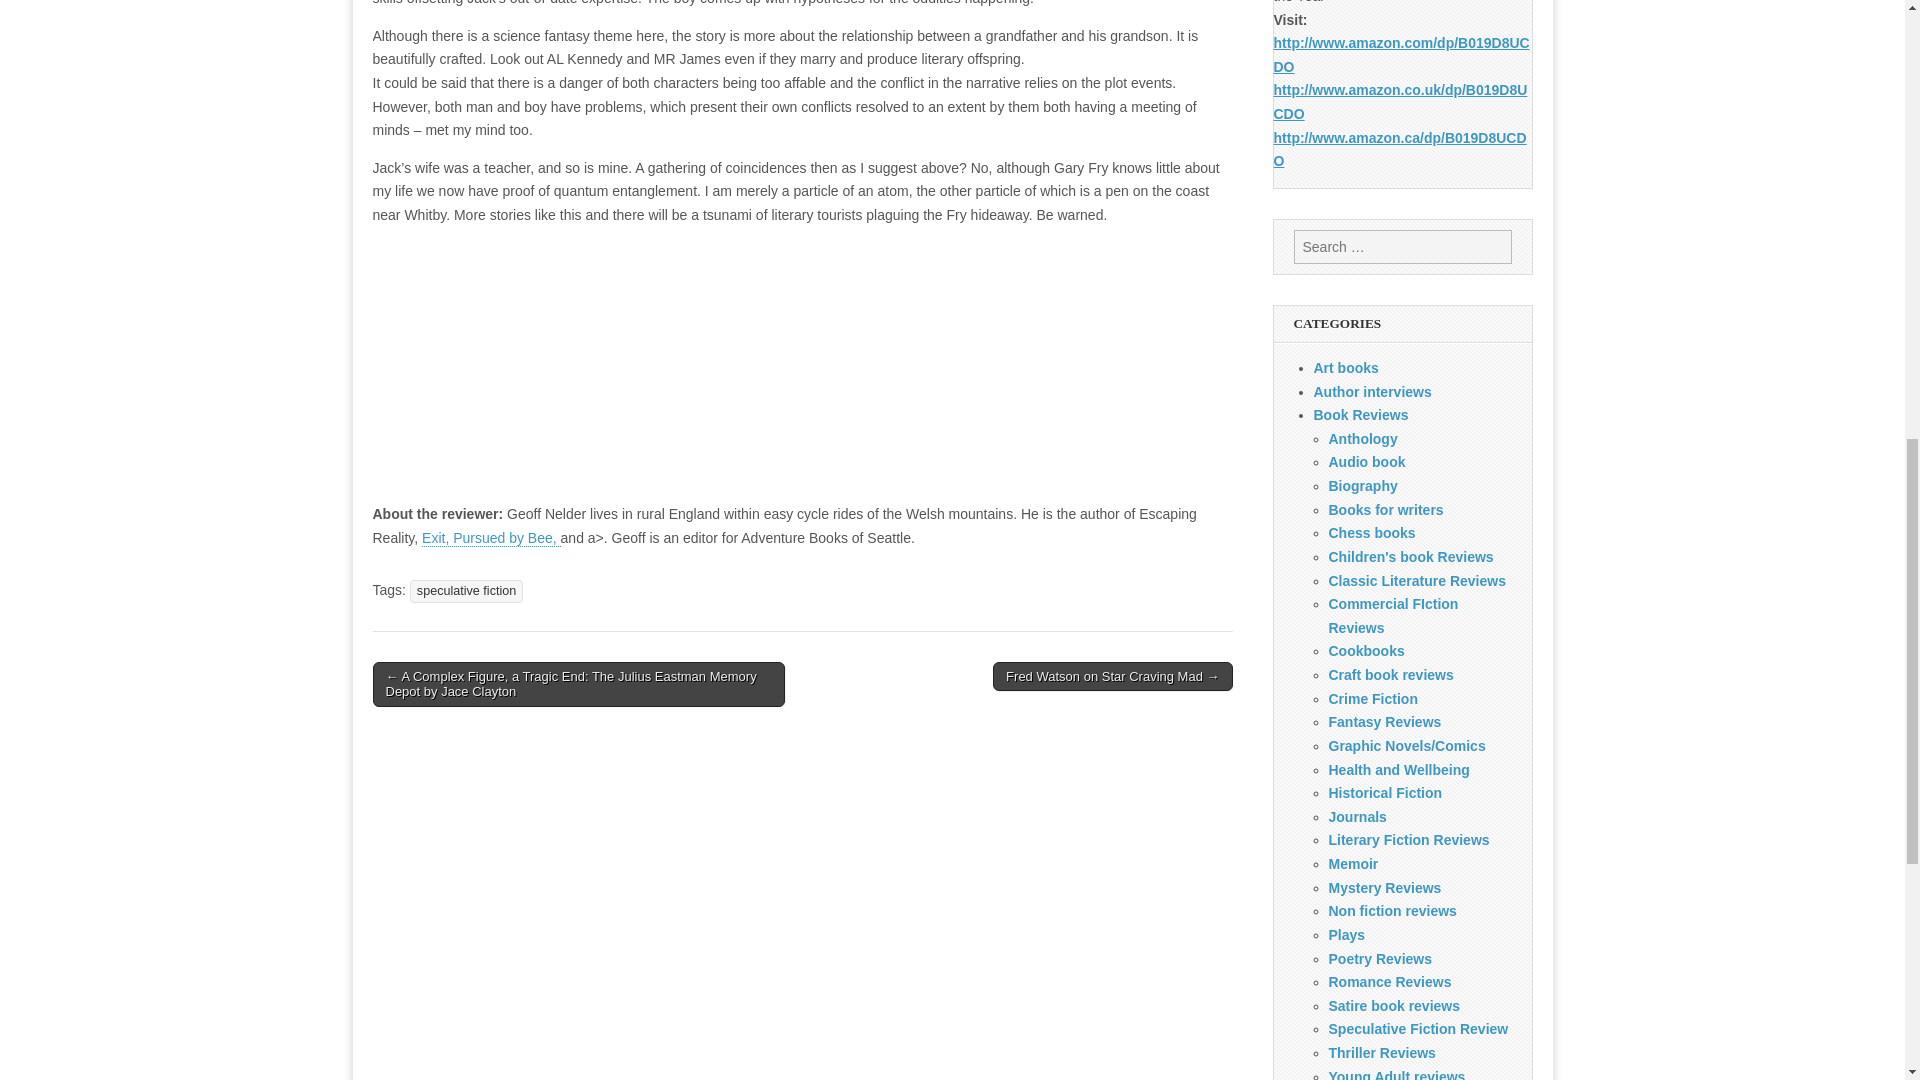 This screenshot has width=1920, height=1080. Describe the element at coordinates (1398, 770) in the screenshot. I see `Health and Wellbeing` at that location.